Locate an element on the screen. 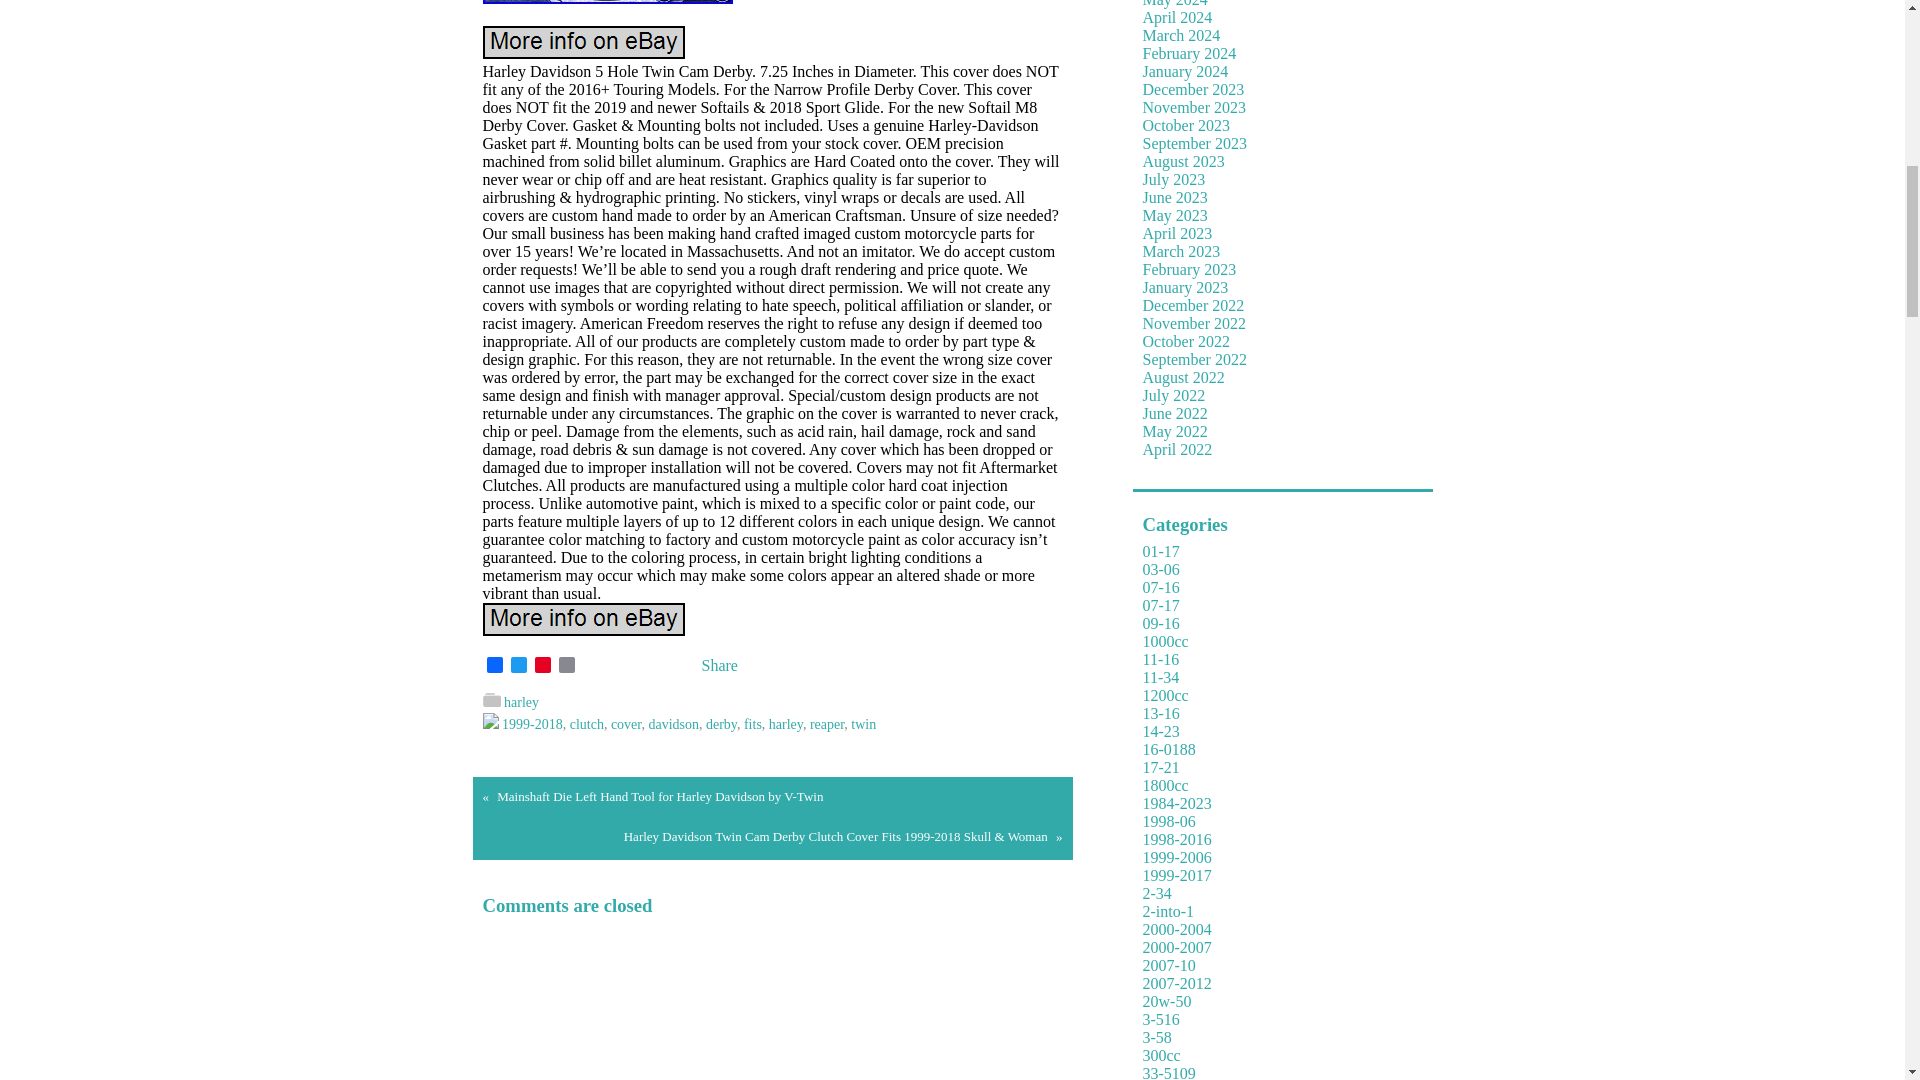 Image resolution: width=1920 pixels, height=1080 pixels. clutch is located at coordinates (587, 724).